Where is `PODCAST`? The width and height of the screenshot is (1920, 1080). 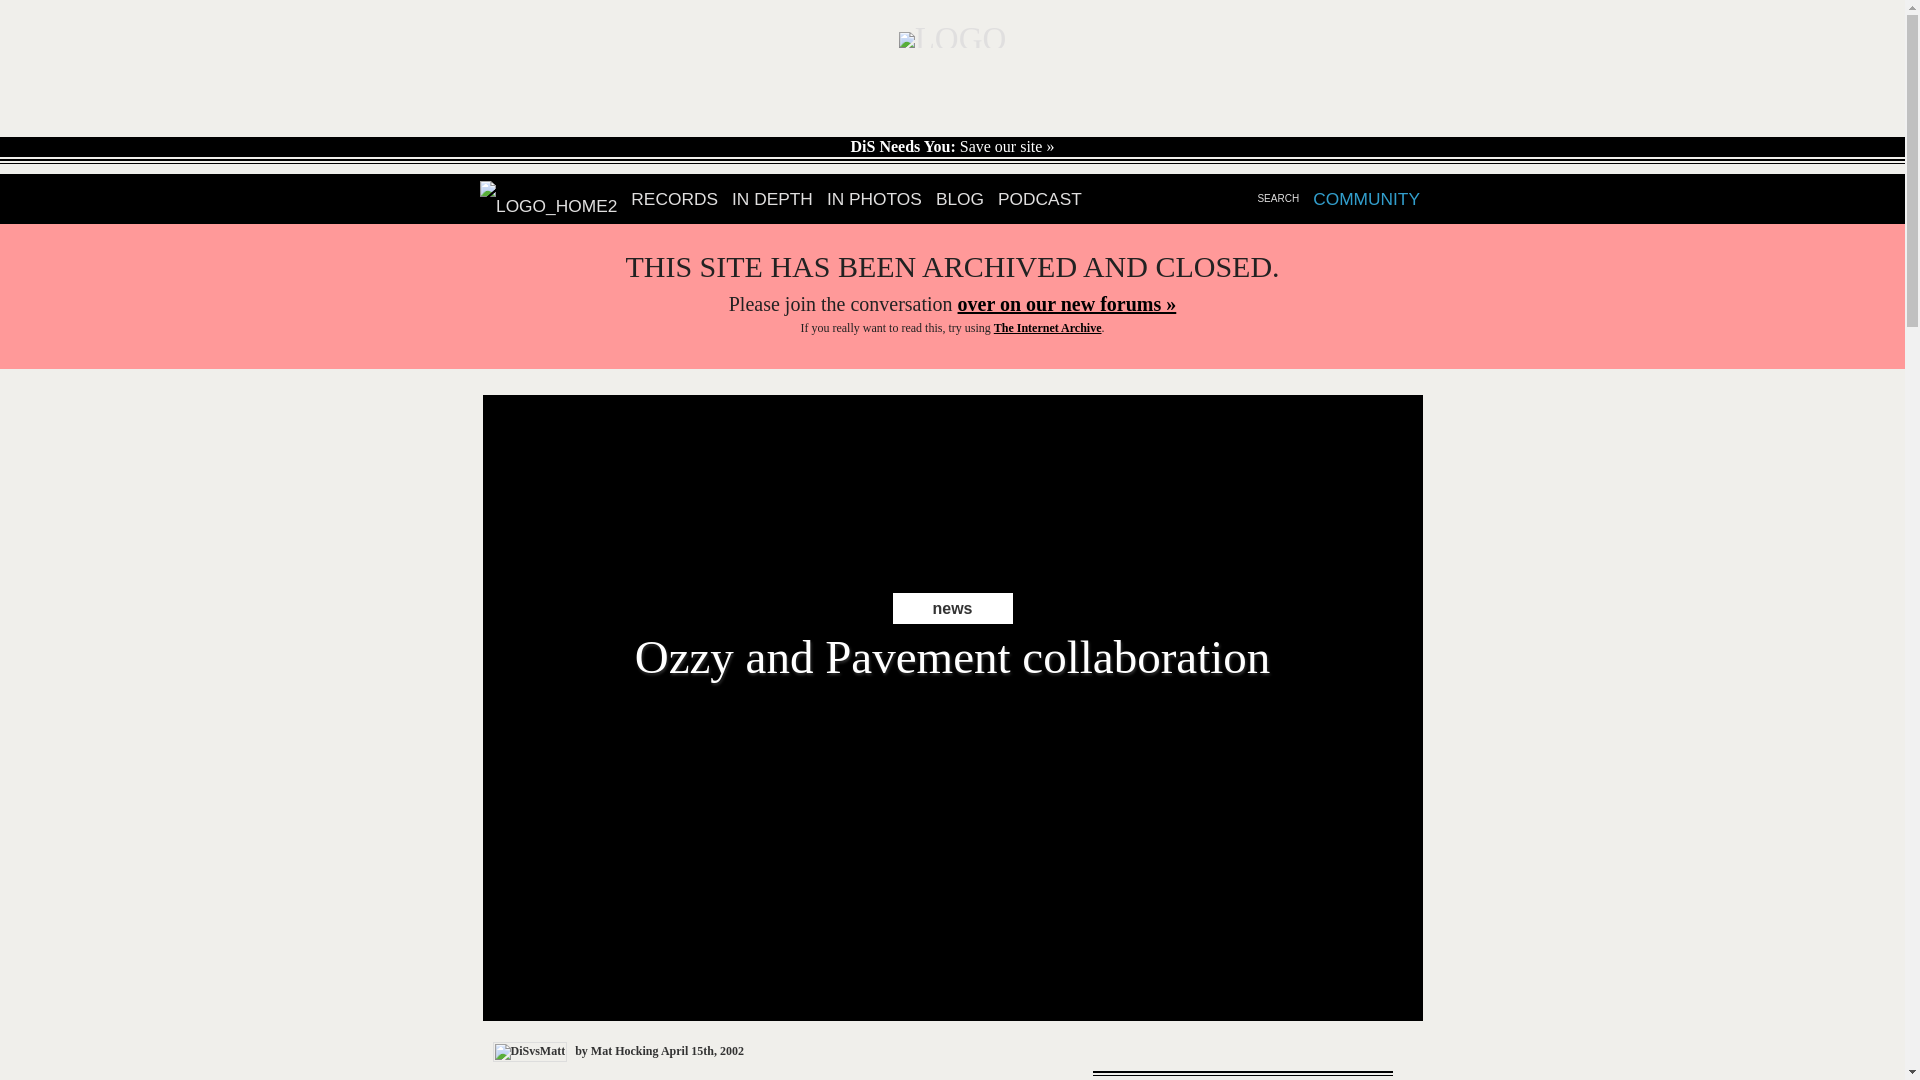
PODCAST is located at coordinates (1040, 199).